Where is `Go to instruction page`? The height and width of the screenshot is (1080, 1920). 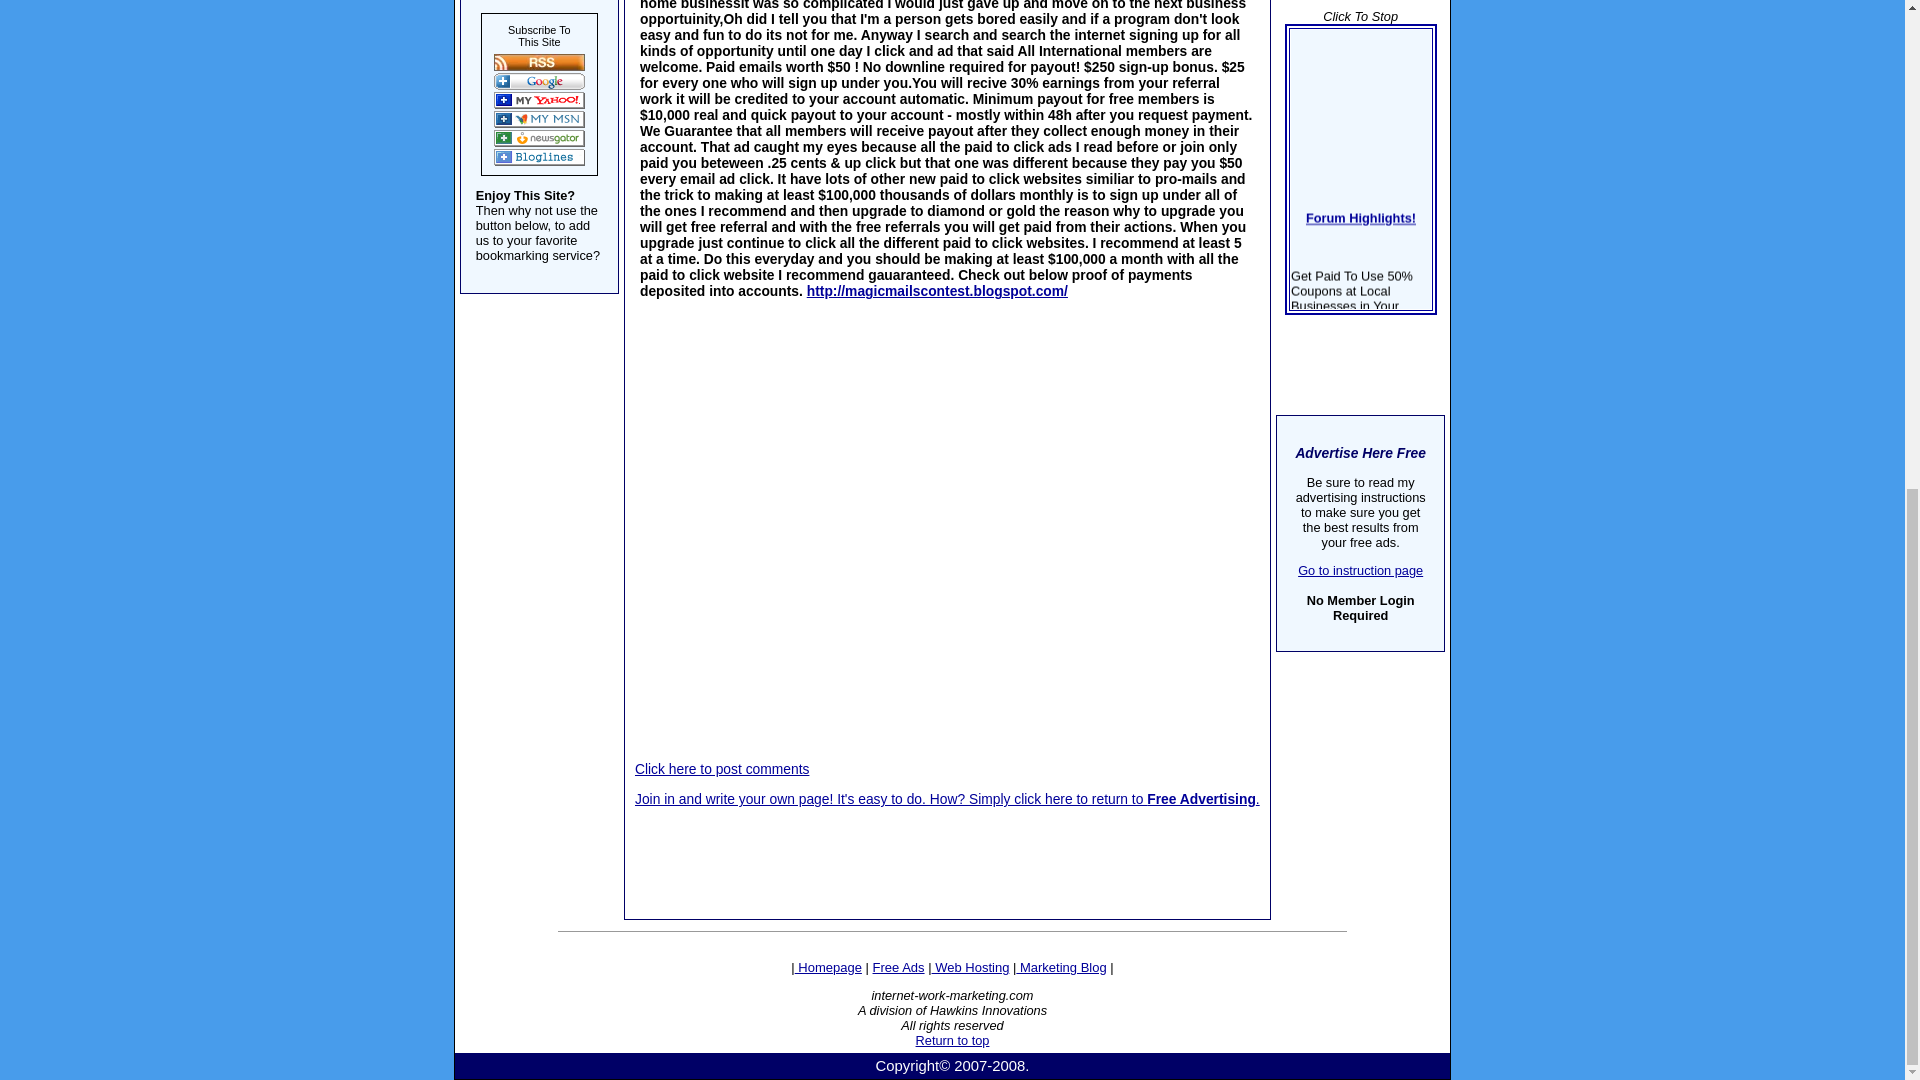 Go to instruction page is located at coordinates (1360, 570).